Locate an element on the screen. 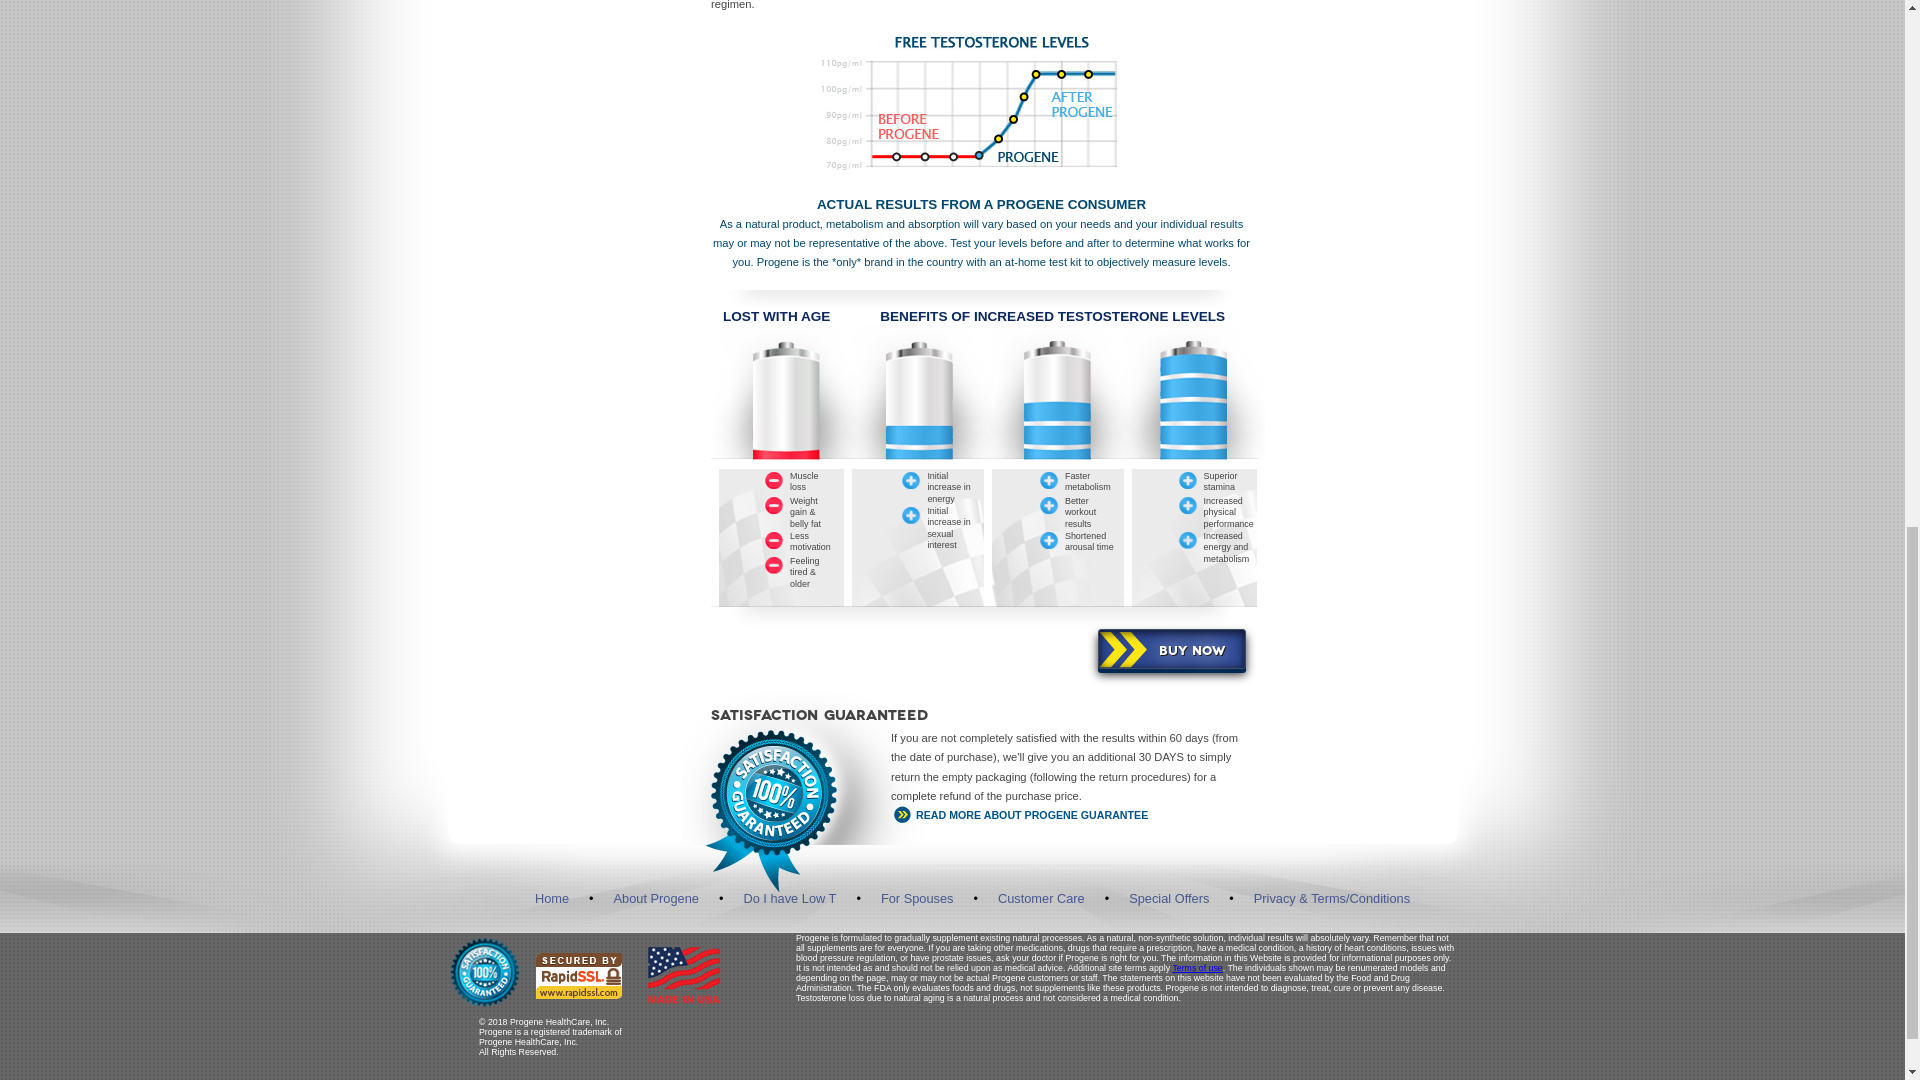 The height and width of the screenshot is (1080, 1920). Terms of use is located at coordinates (1196, 968).